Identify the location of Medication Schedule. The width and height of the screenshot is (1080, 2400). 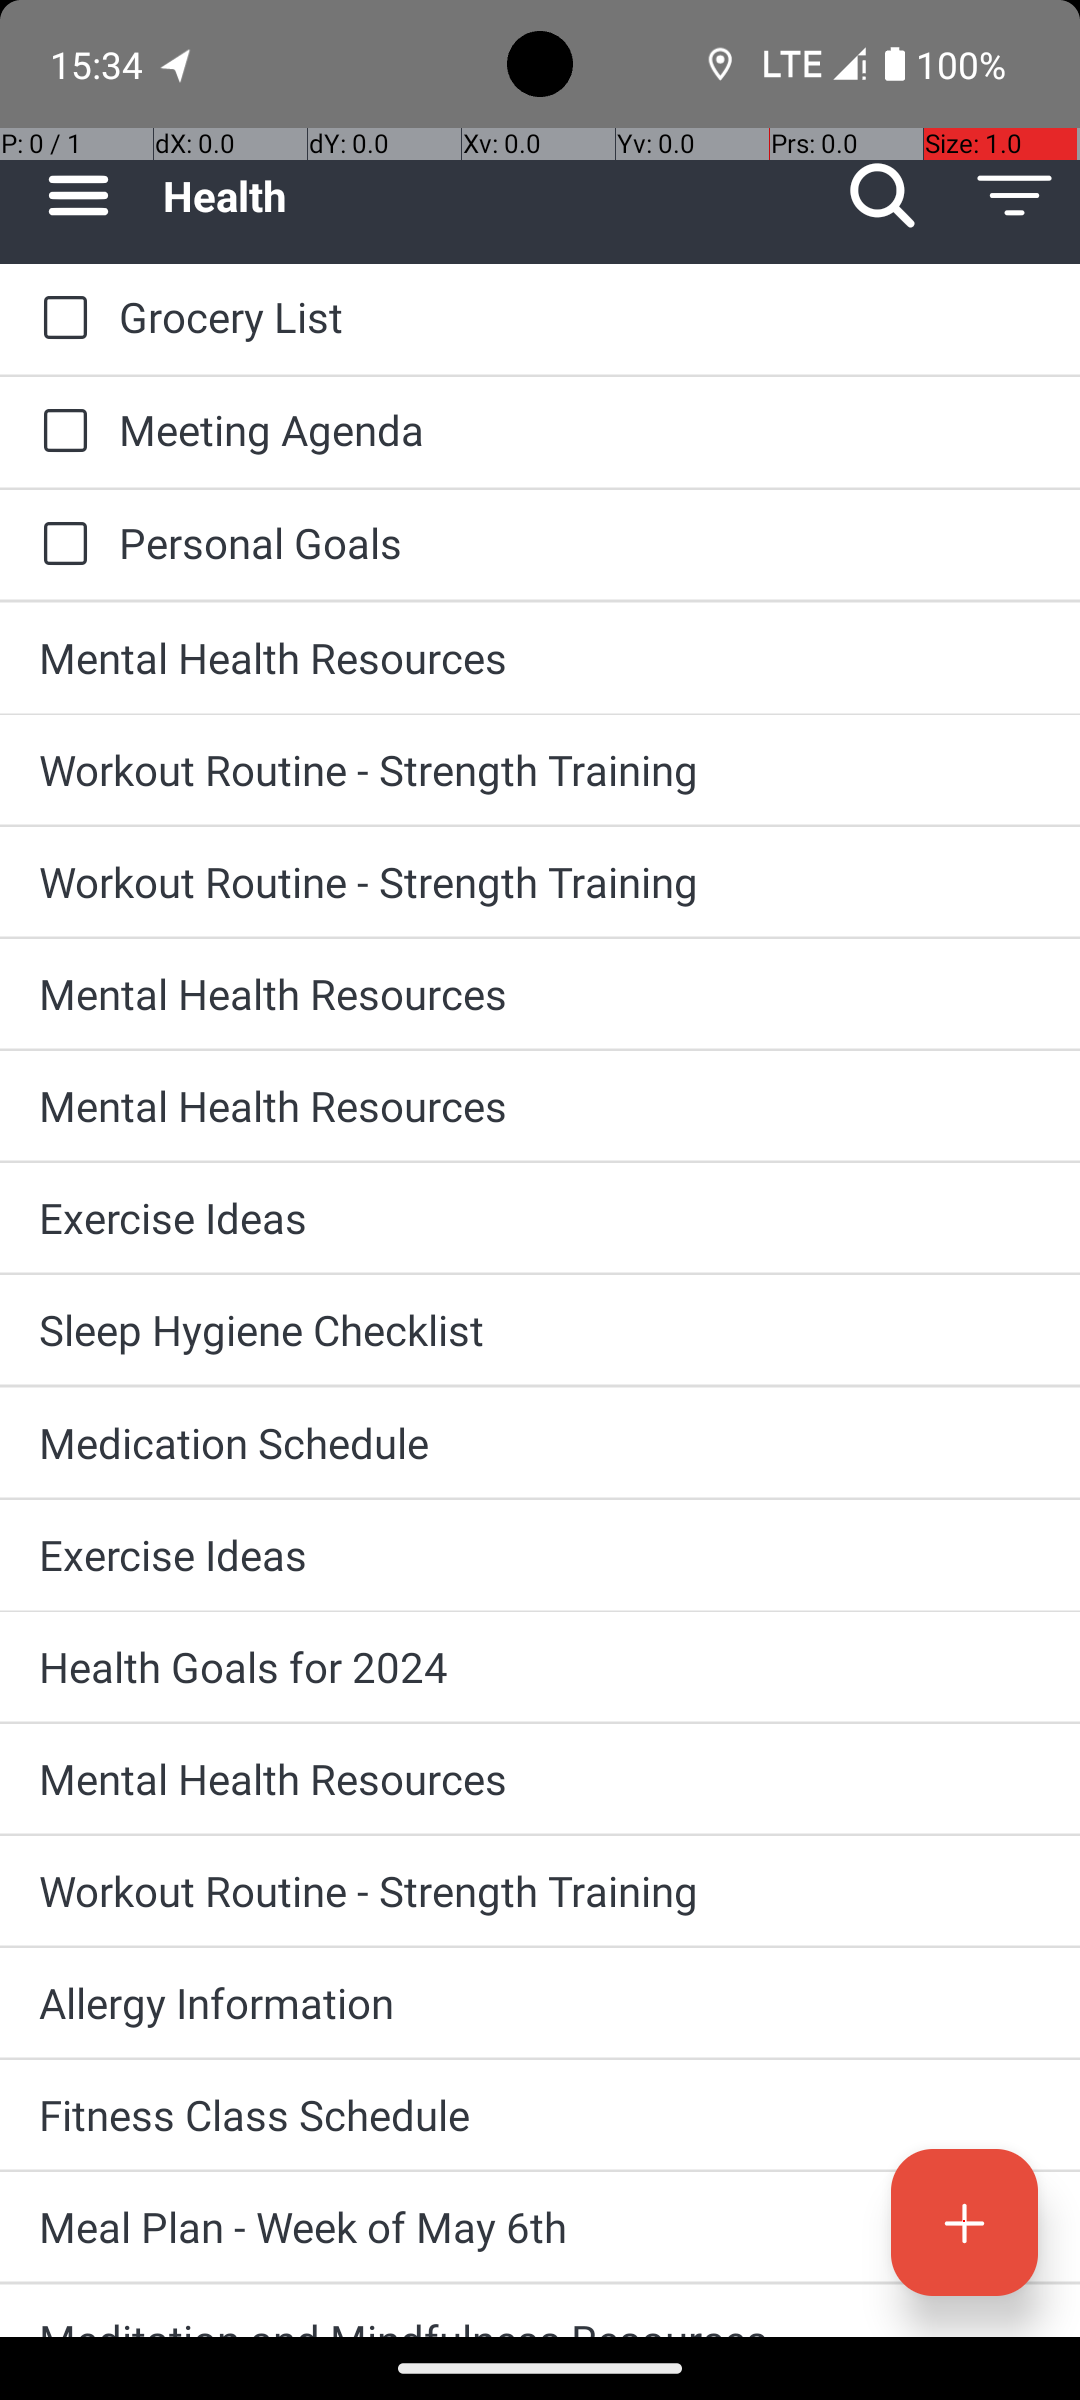
(540, 1442).